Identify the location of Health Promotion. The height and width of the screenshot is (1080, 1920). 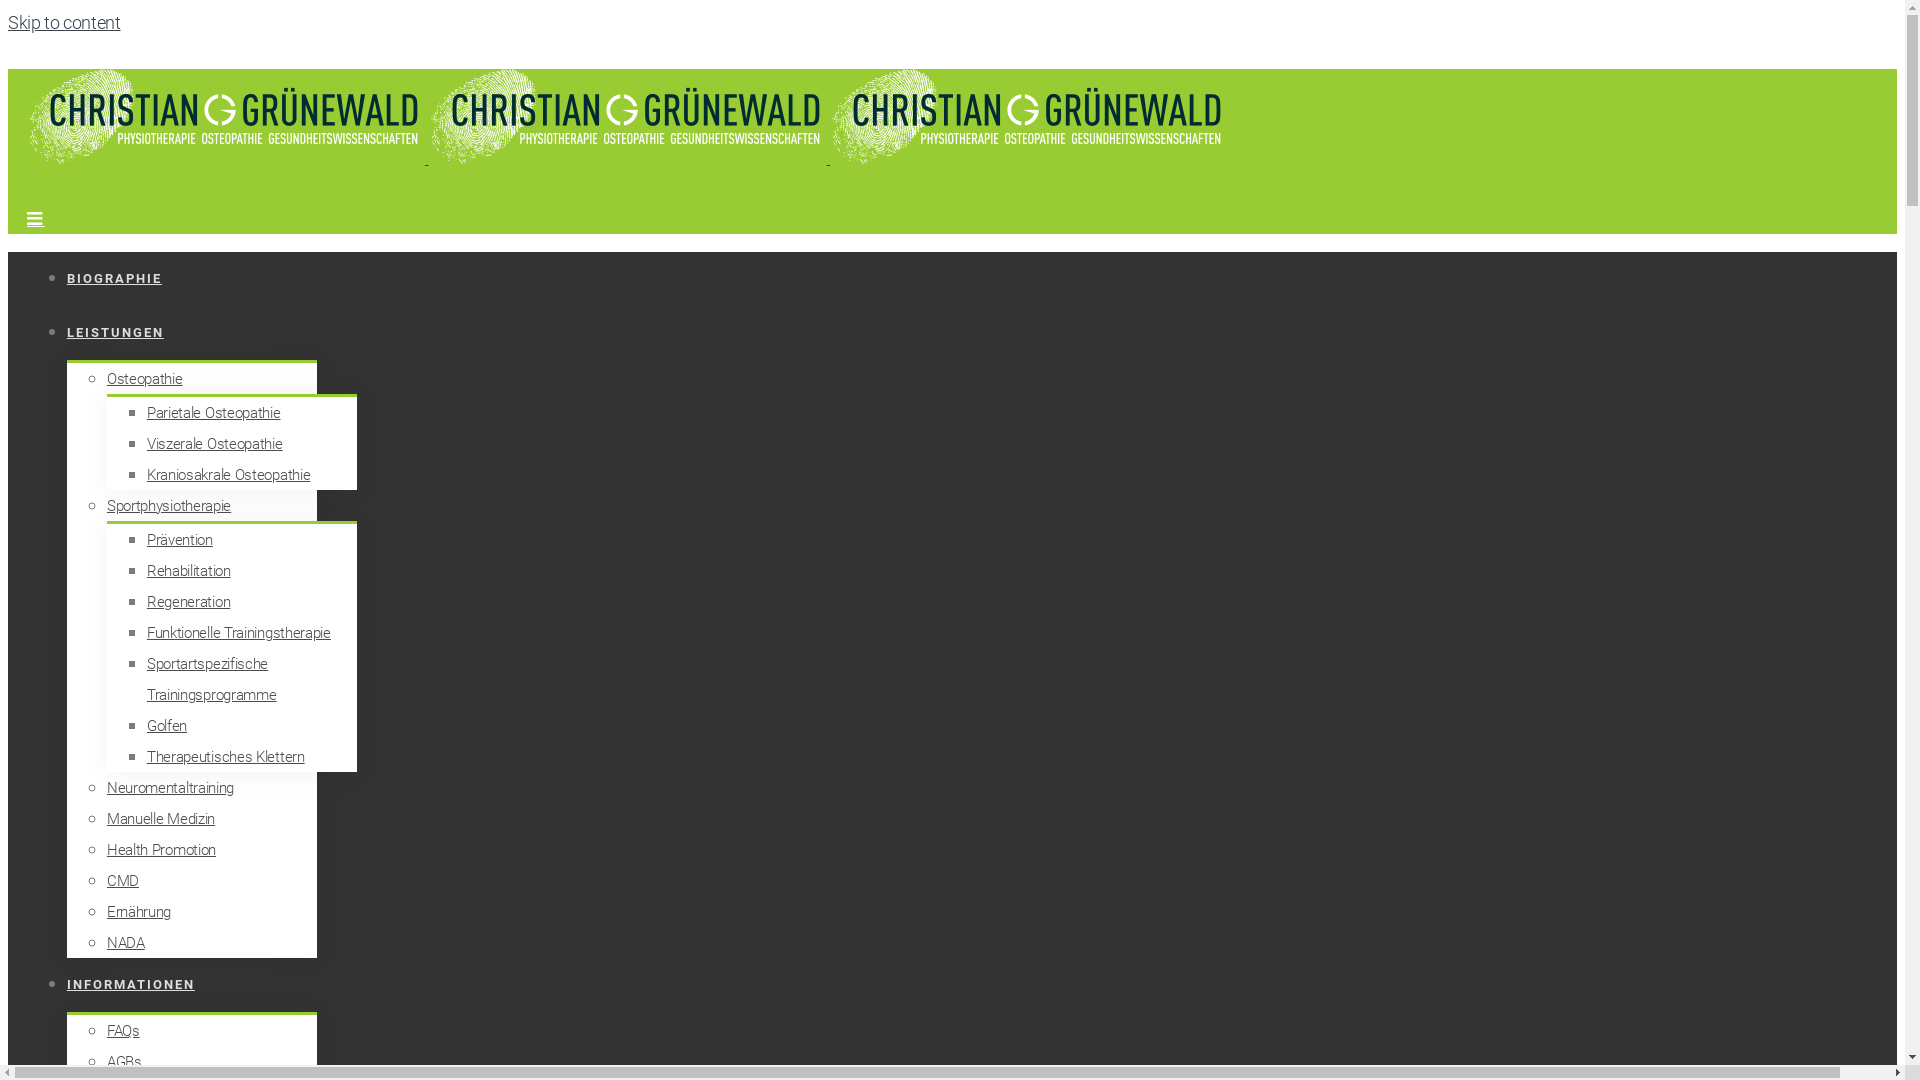
(162, 850).